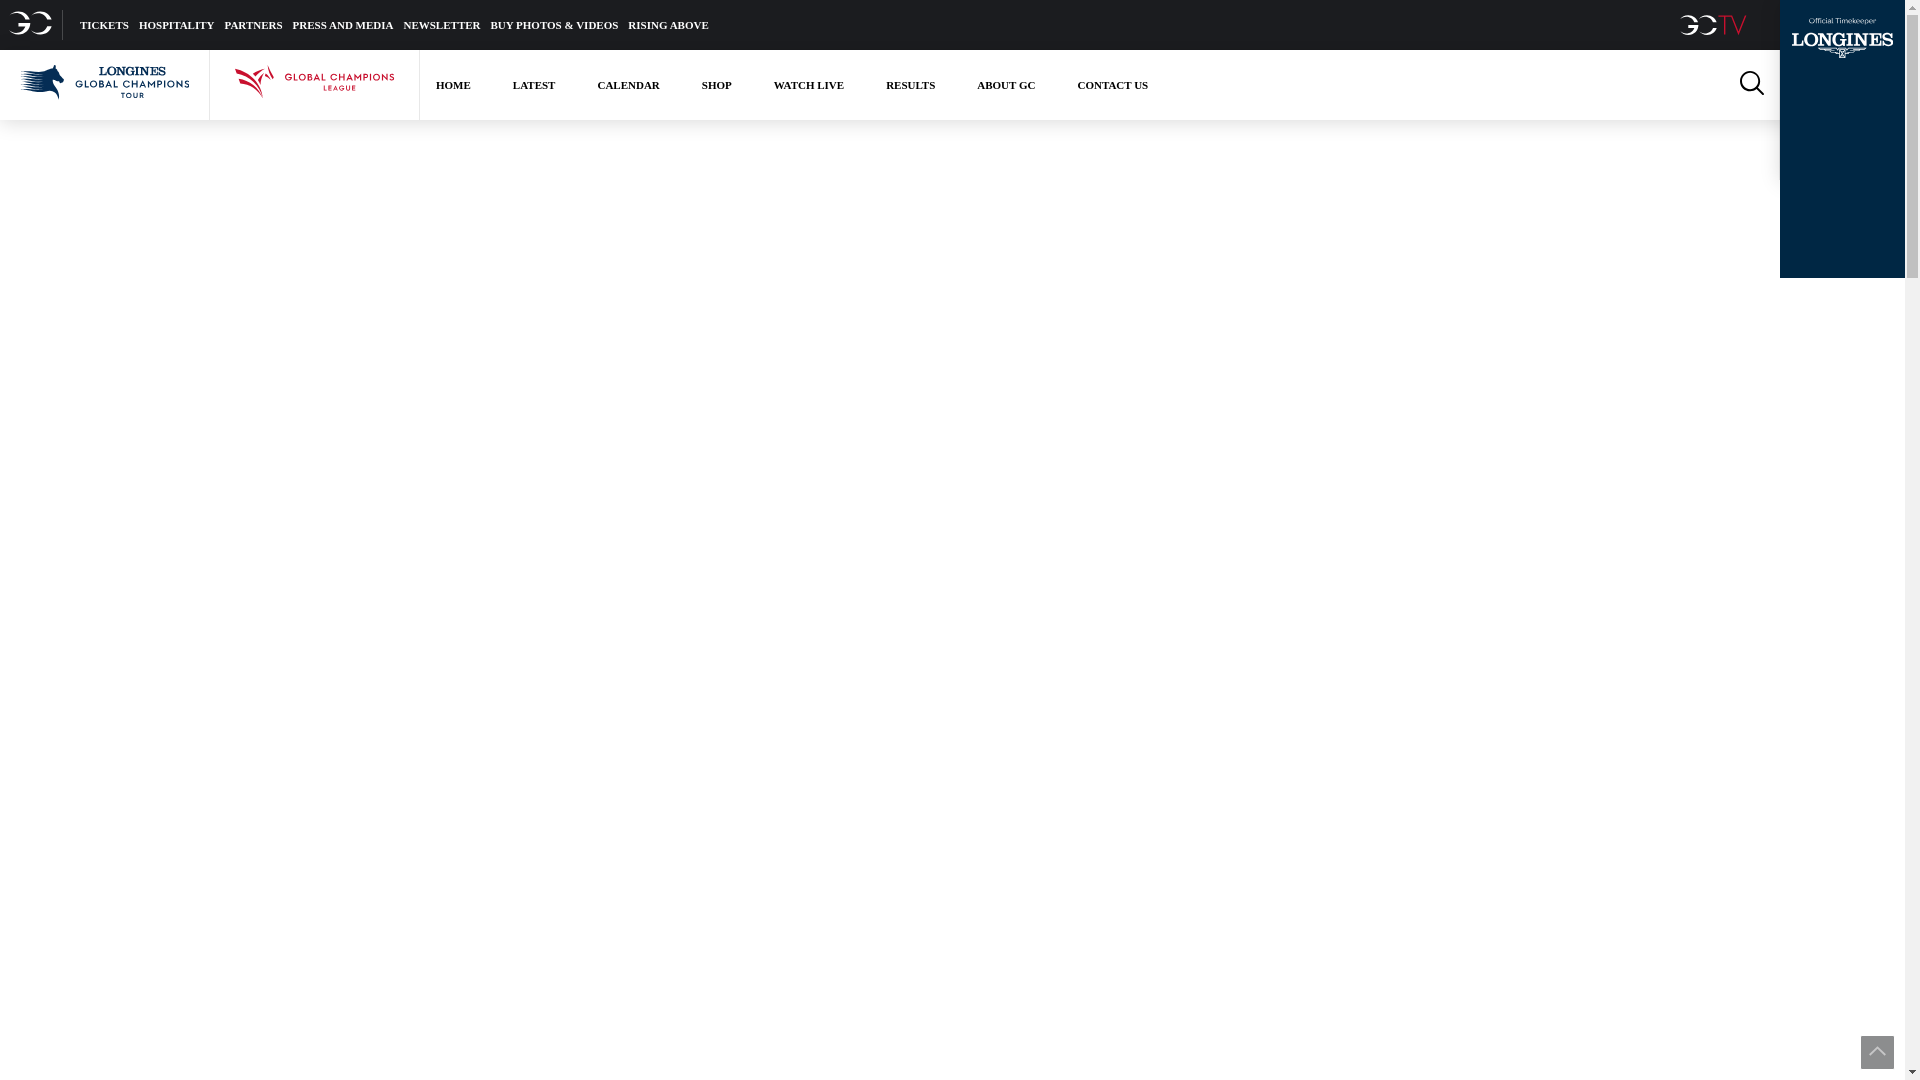 The image size is (1920, 1080). Describe the element at coordinates (442, 24) in the screenshot. I see `NEWSLETTER` at that location.